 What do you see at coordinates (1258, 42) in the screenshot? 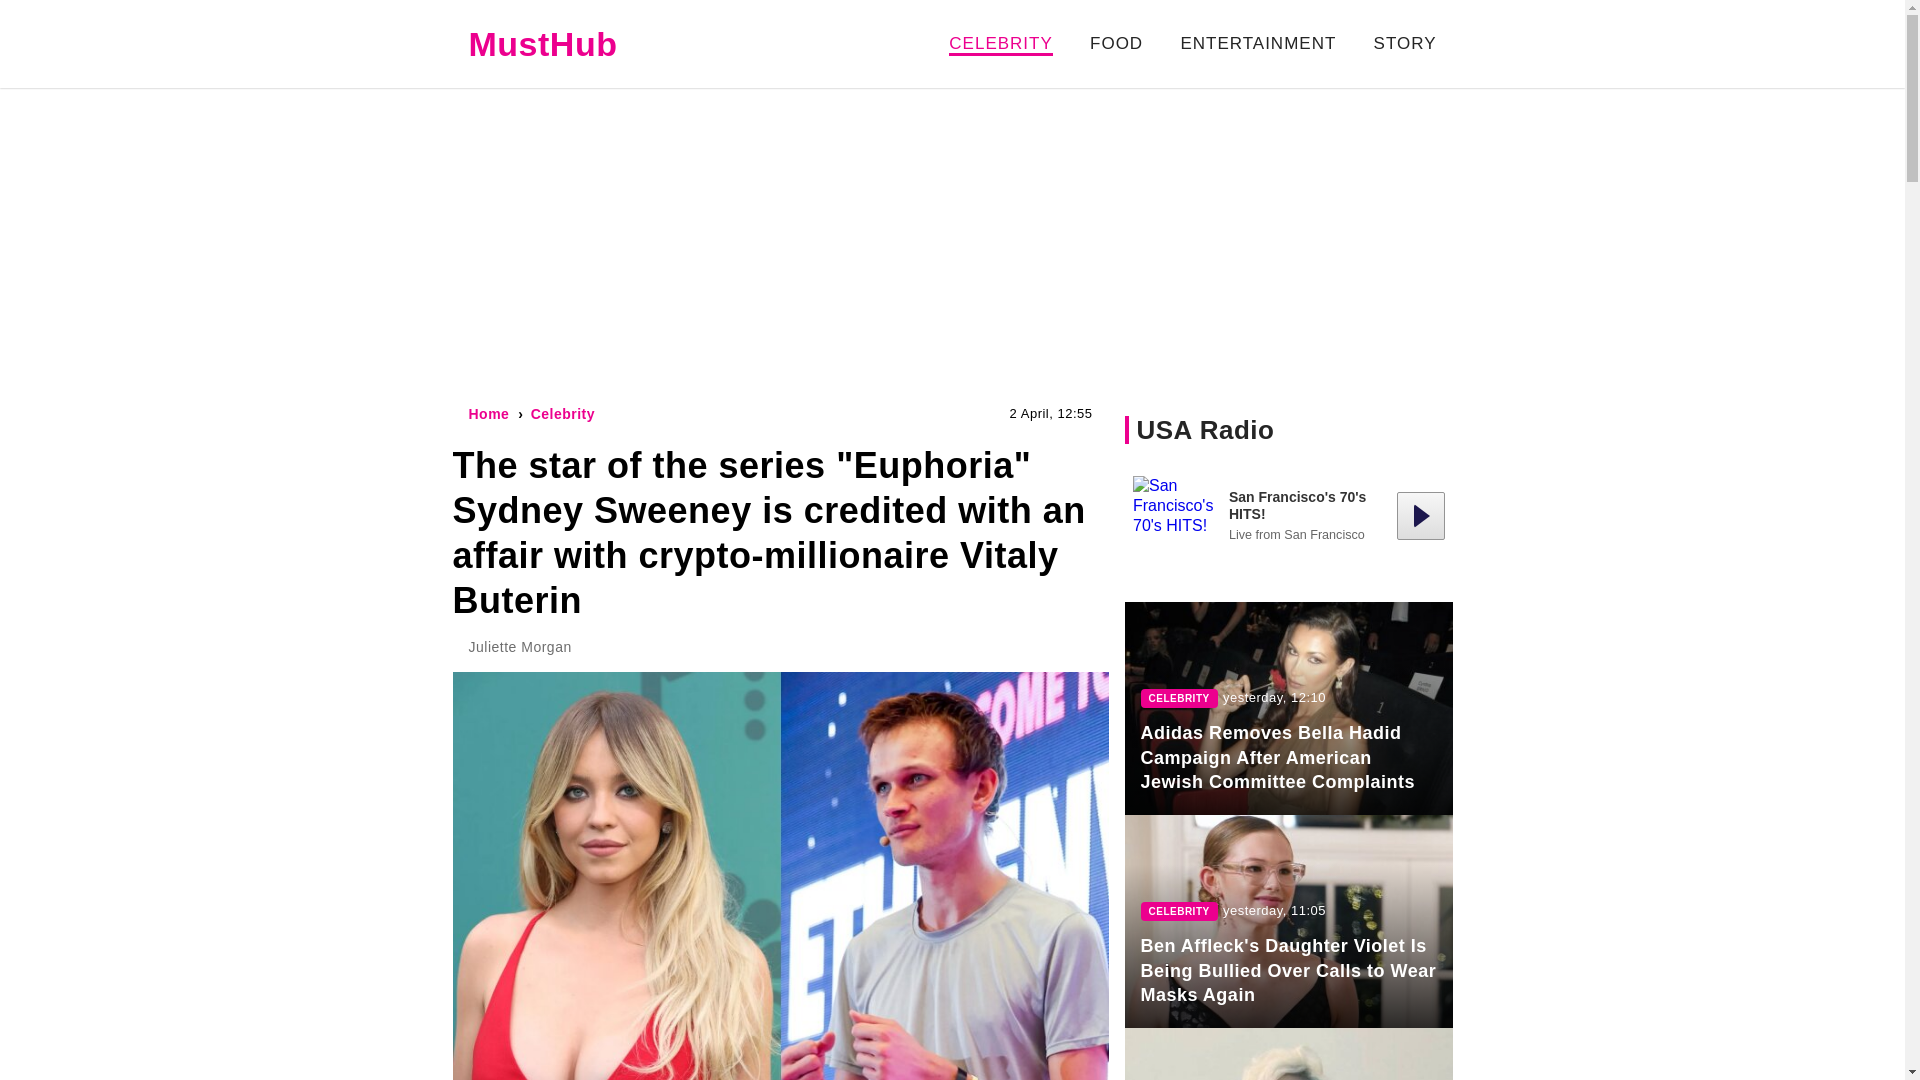
I see `ENTERTAINMENT` at bounding box center [1258, 42].